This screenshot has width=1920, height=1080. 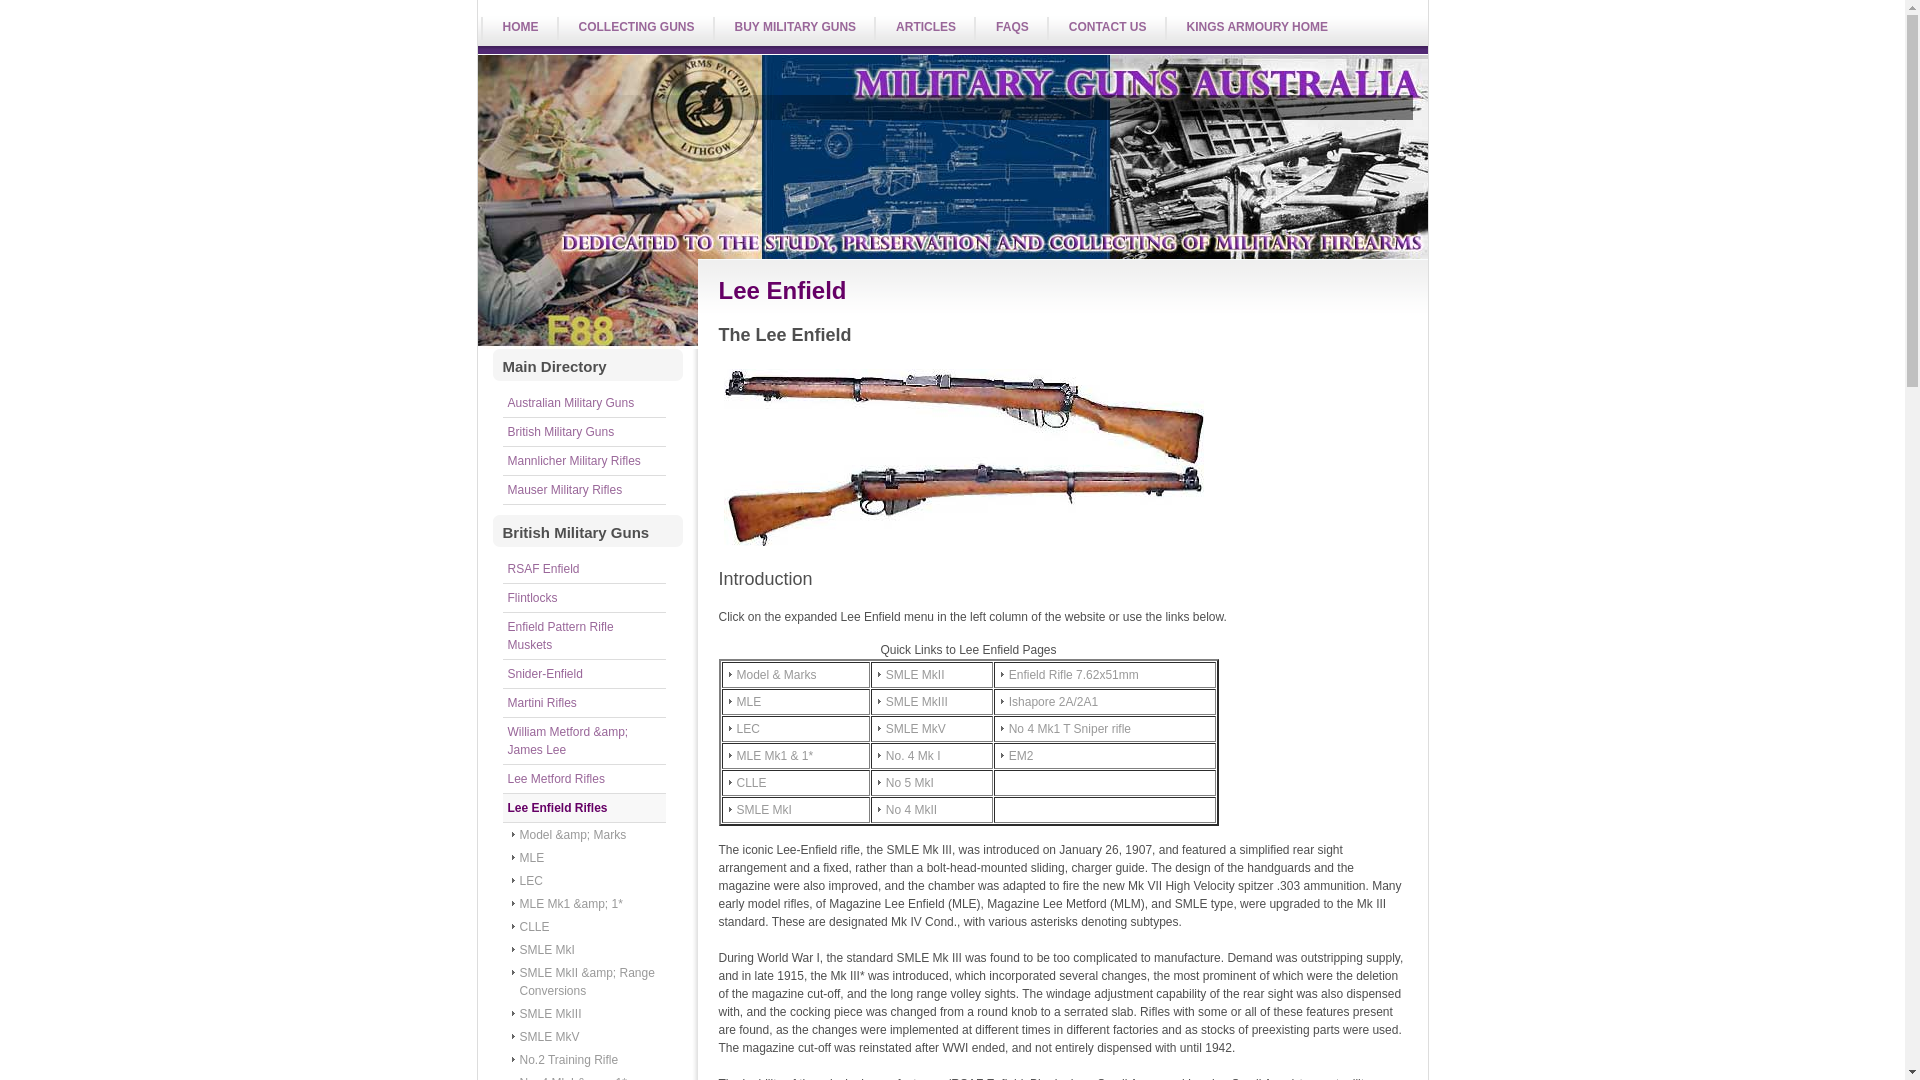 What do you see at coordinates (584, 404) in the screenshot?
I see `Australian Military Guns` at bounding box center [584, 404].